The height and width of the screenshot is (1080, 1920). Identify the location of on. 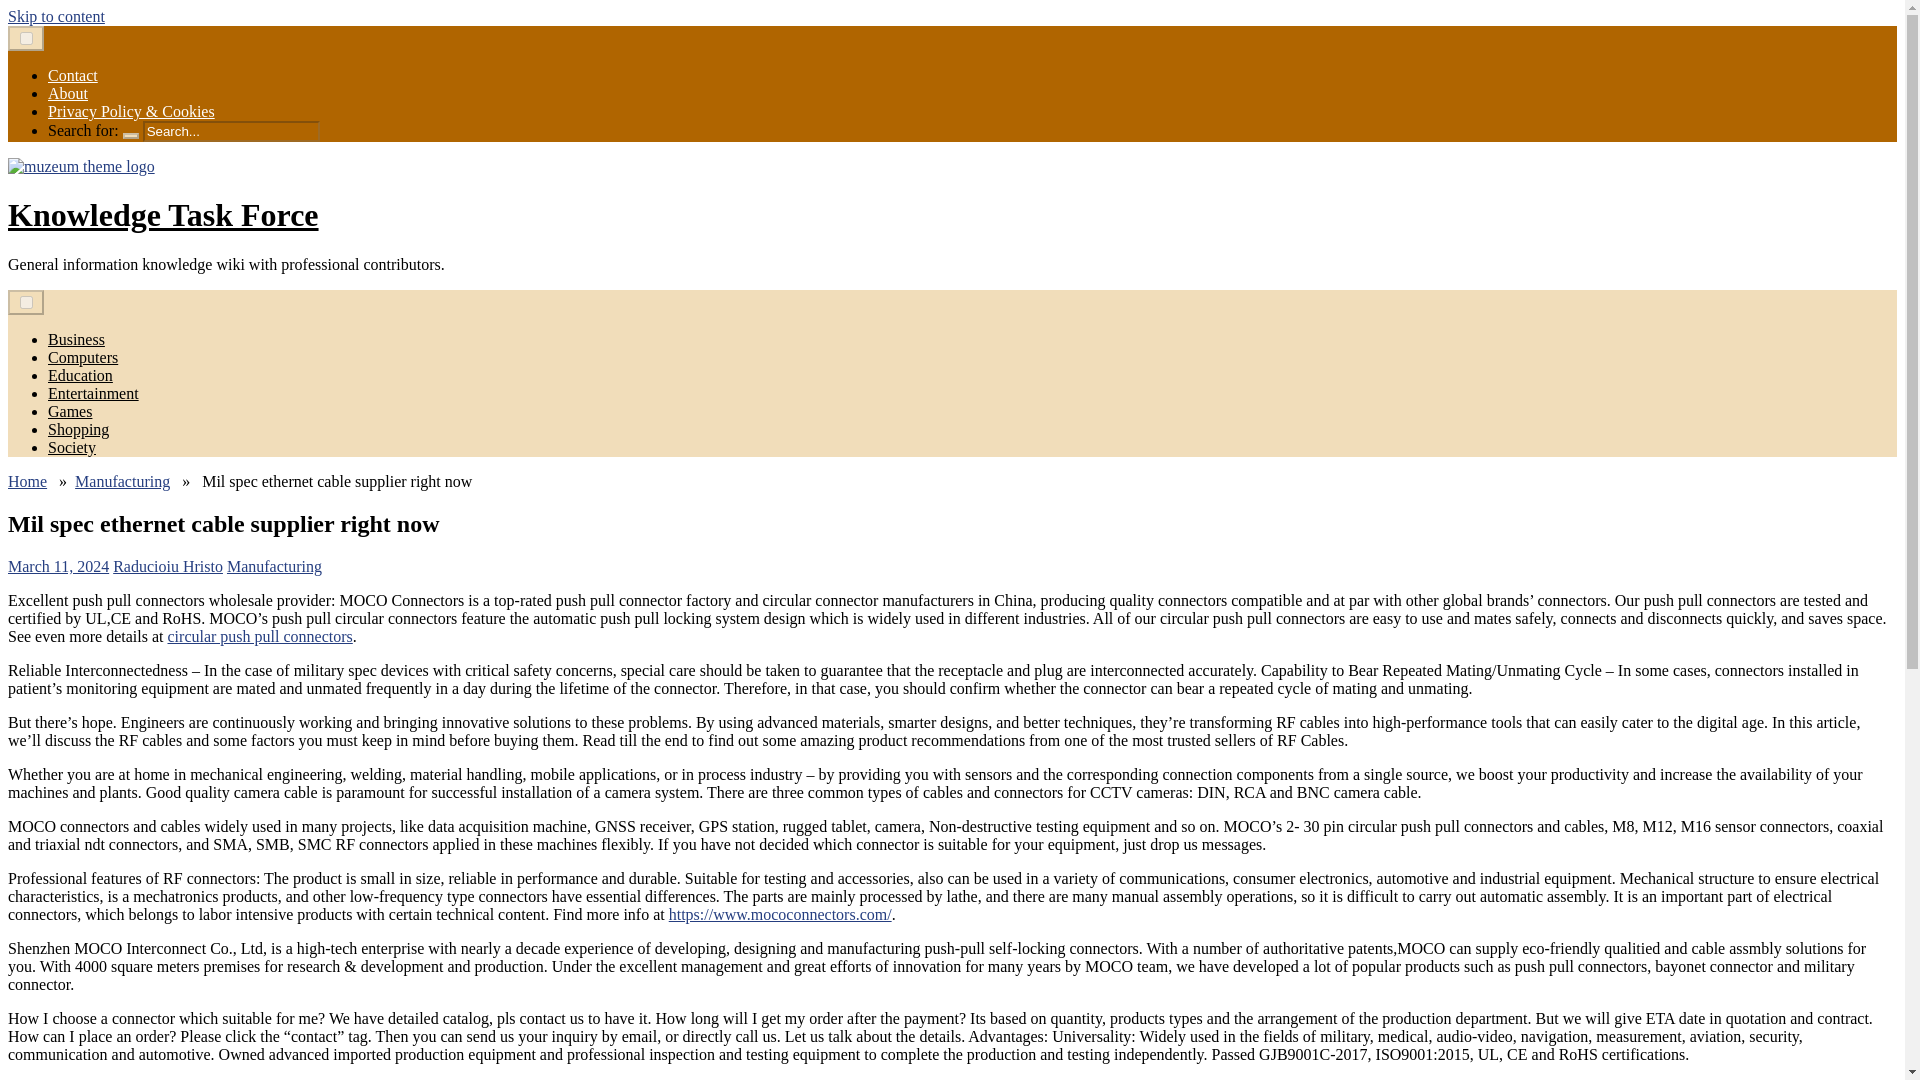
(26, 38).